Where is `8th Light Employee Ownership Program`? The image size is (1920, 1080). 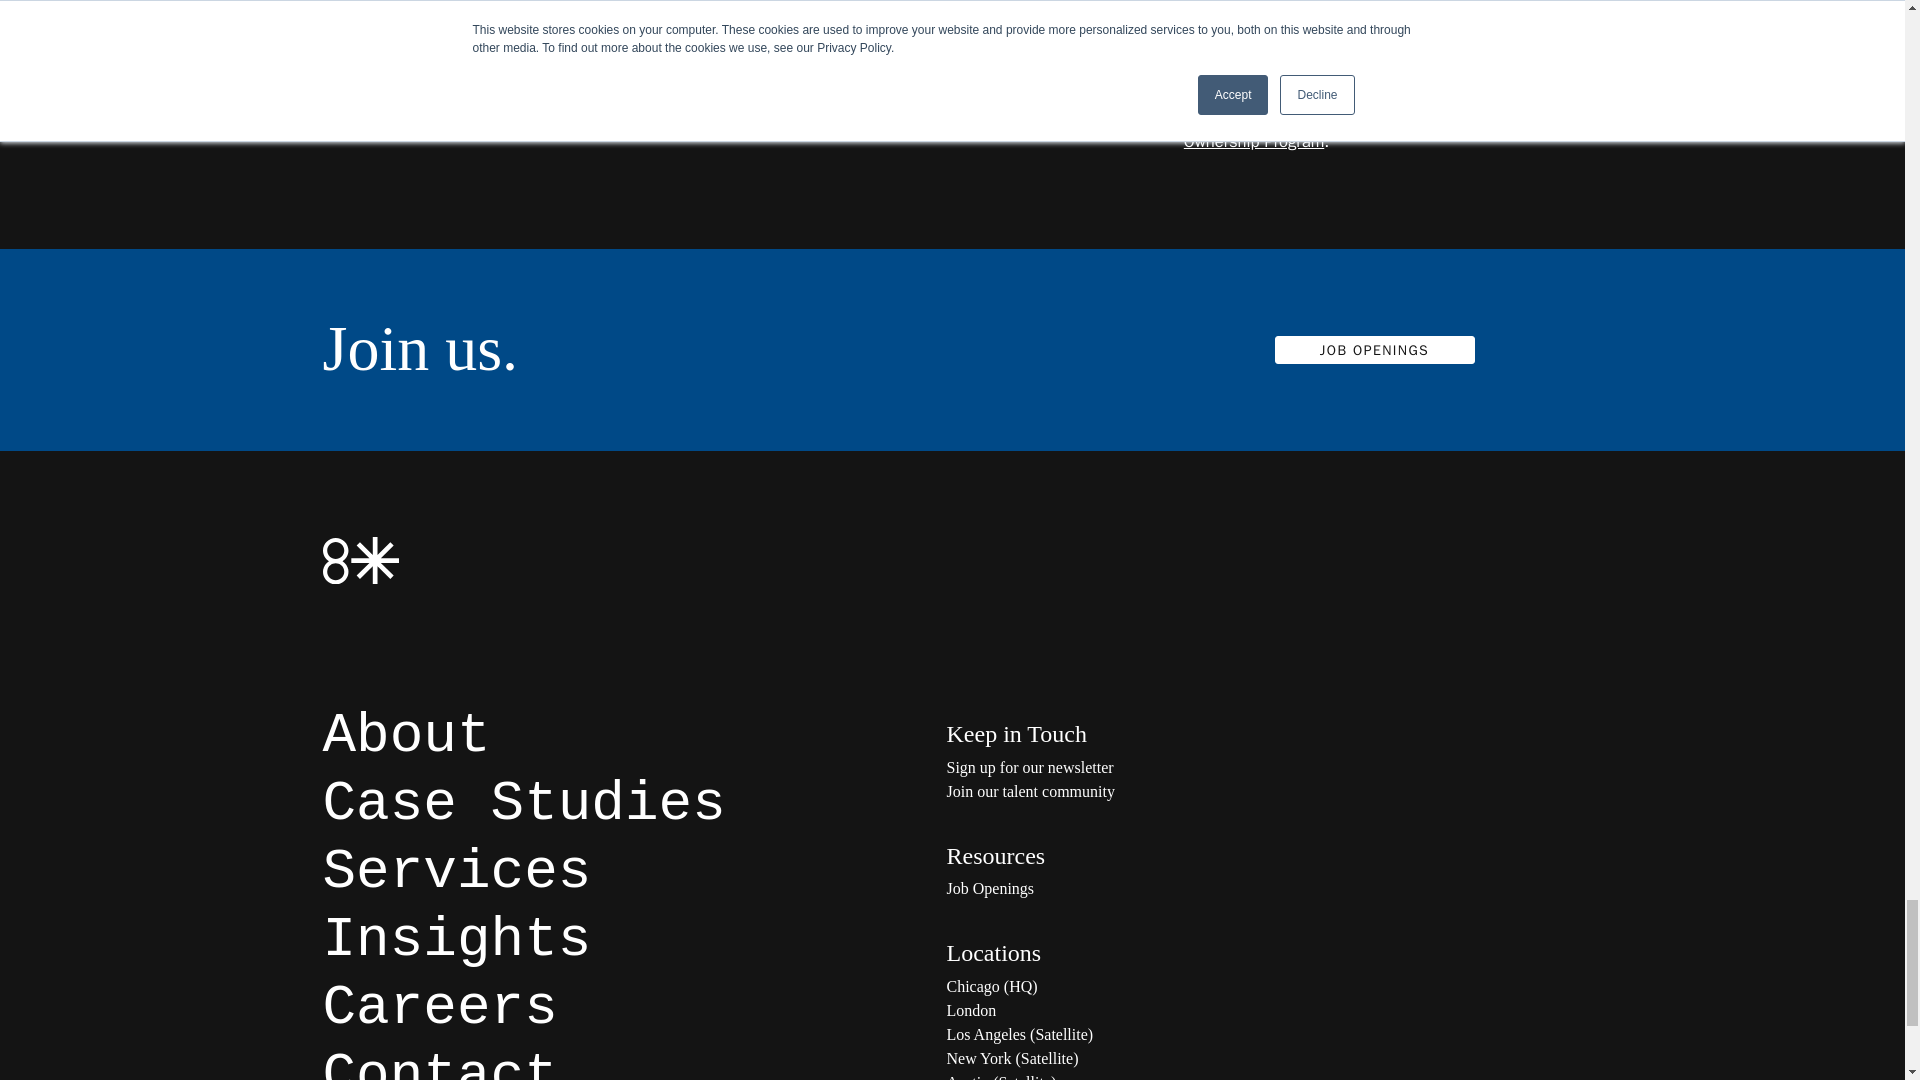
8th Light Employee Ownership Program is located at coordinates (1346, 130).